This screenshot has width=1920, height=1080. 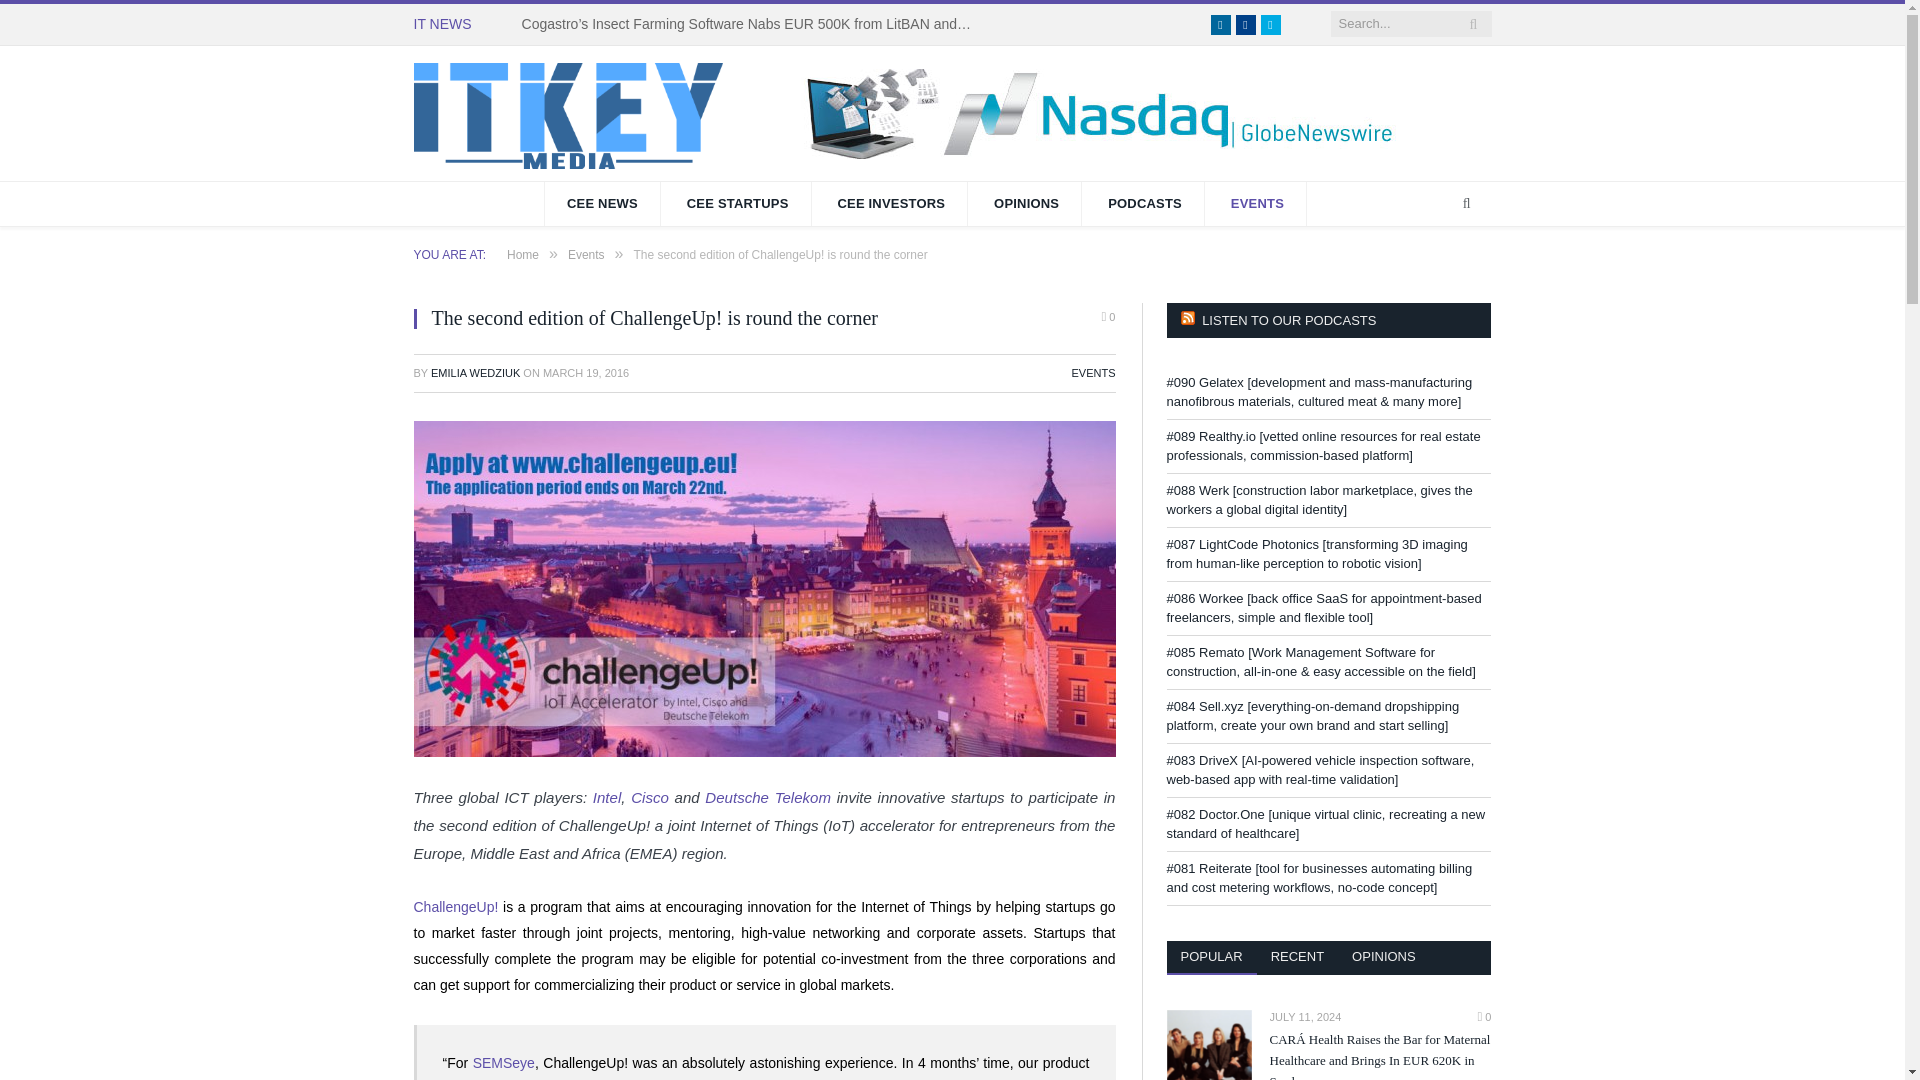 What do you see at coordinates (890, 204) in the screenshot?
I see `CEE INVESTORS` at bounding box center [890, 204].